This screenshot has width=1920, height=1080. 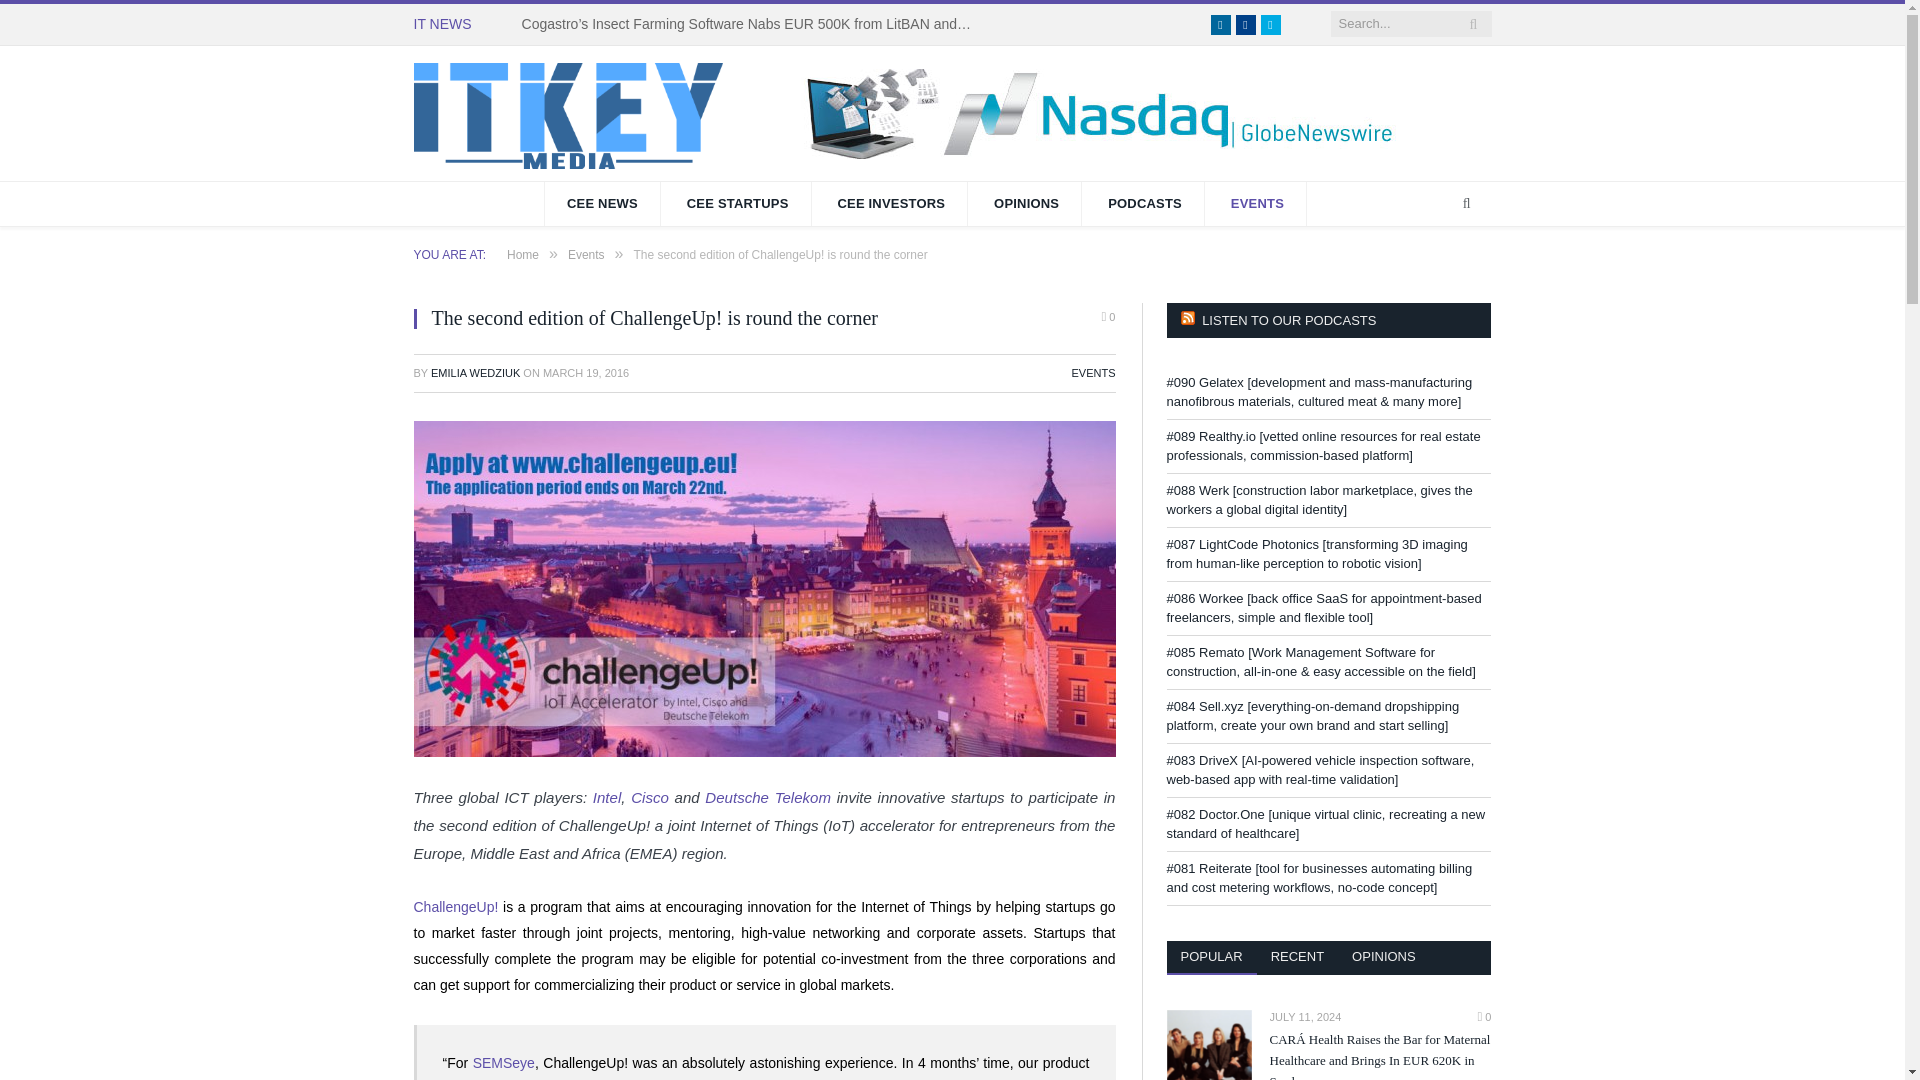 What do you see at coordinates (890, 204) in the screenshot?
I see `CEE INVESTORS` at bounding box center [890, 204].